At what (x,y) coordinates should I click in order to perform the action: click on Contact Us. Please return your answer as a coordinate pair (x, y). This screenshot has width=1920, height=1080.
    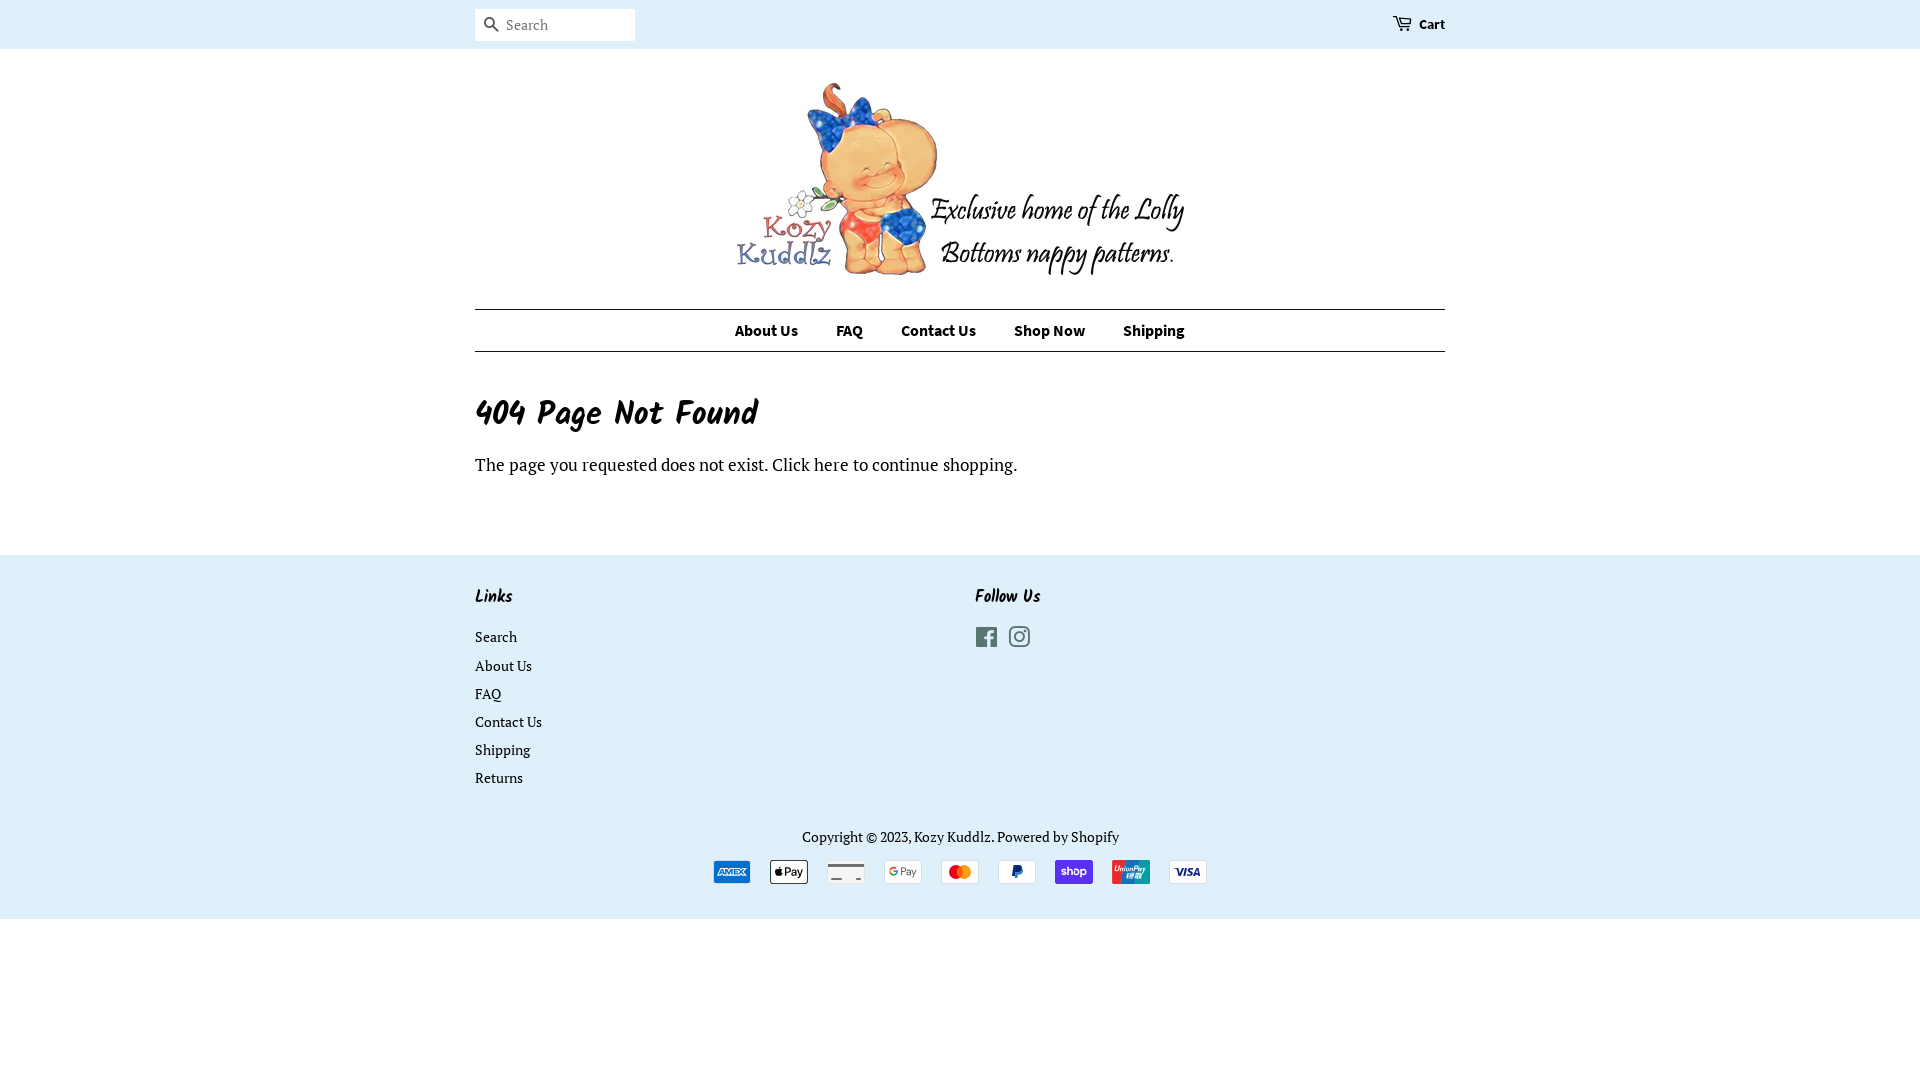
    Looking at the image, I should click on (508, 722).